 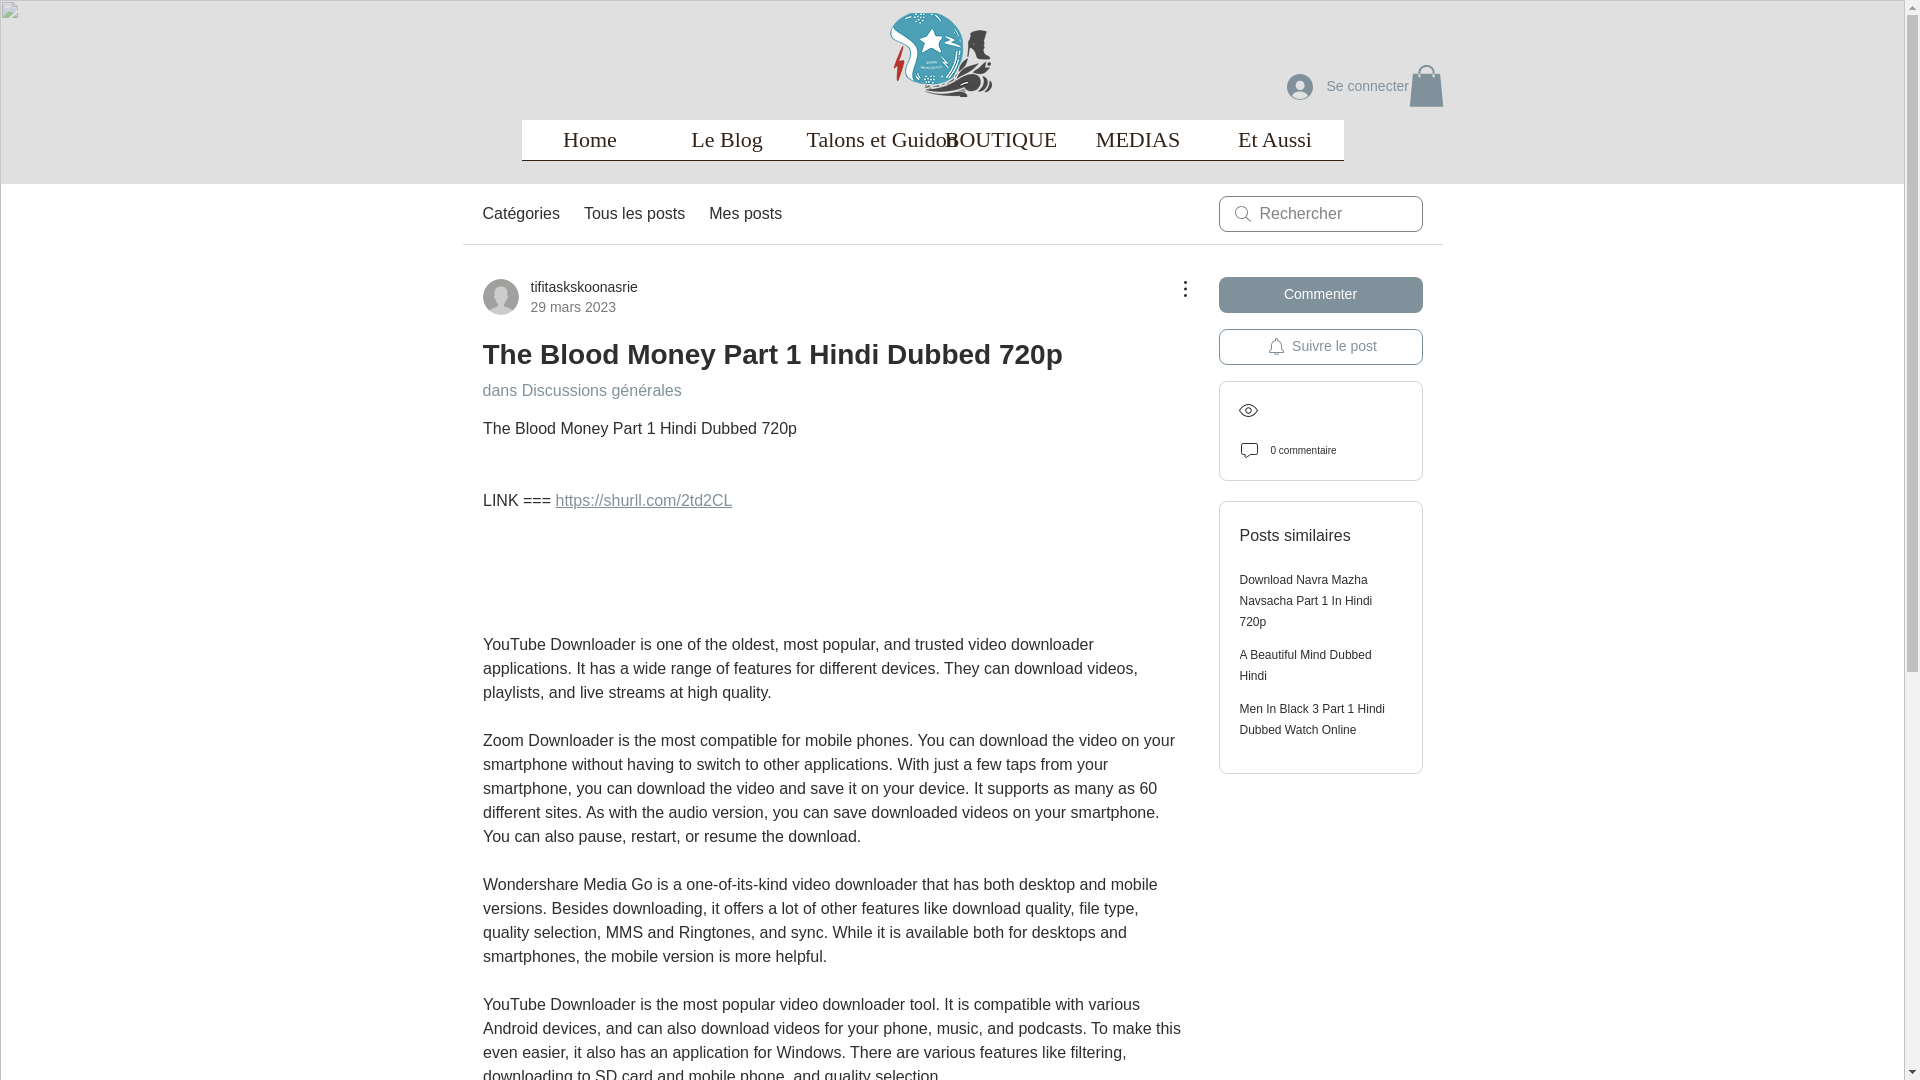 What do you see at coordinates (1306, 665) in the screenshot?
I see `A Beautiful Mind Dubbed Hindi` at bounding box center [1306, 665].